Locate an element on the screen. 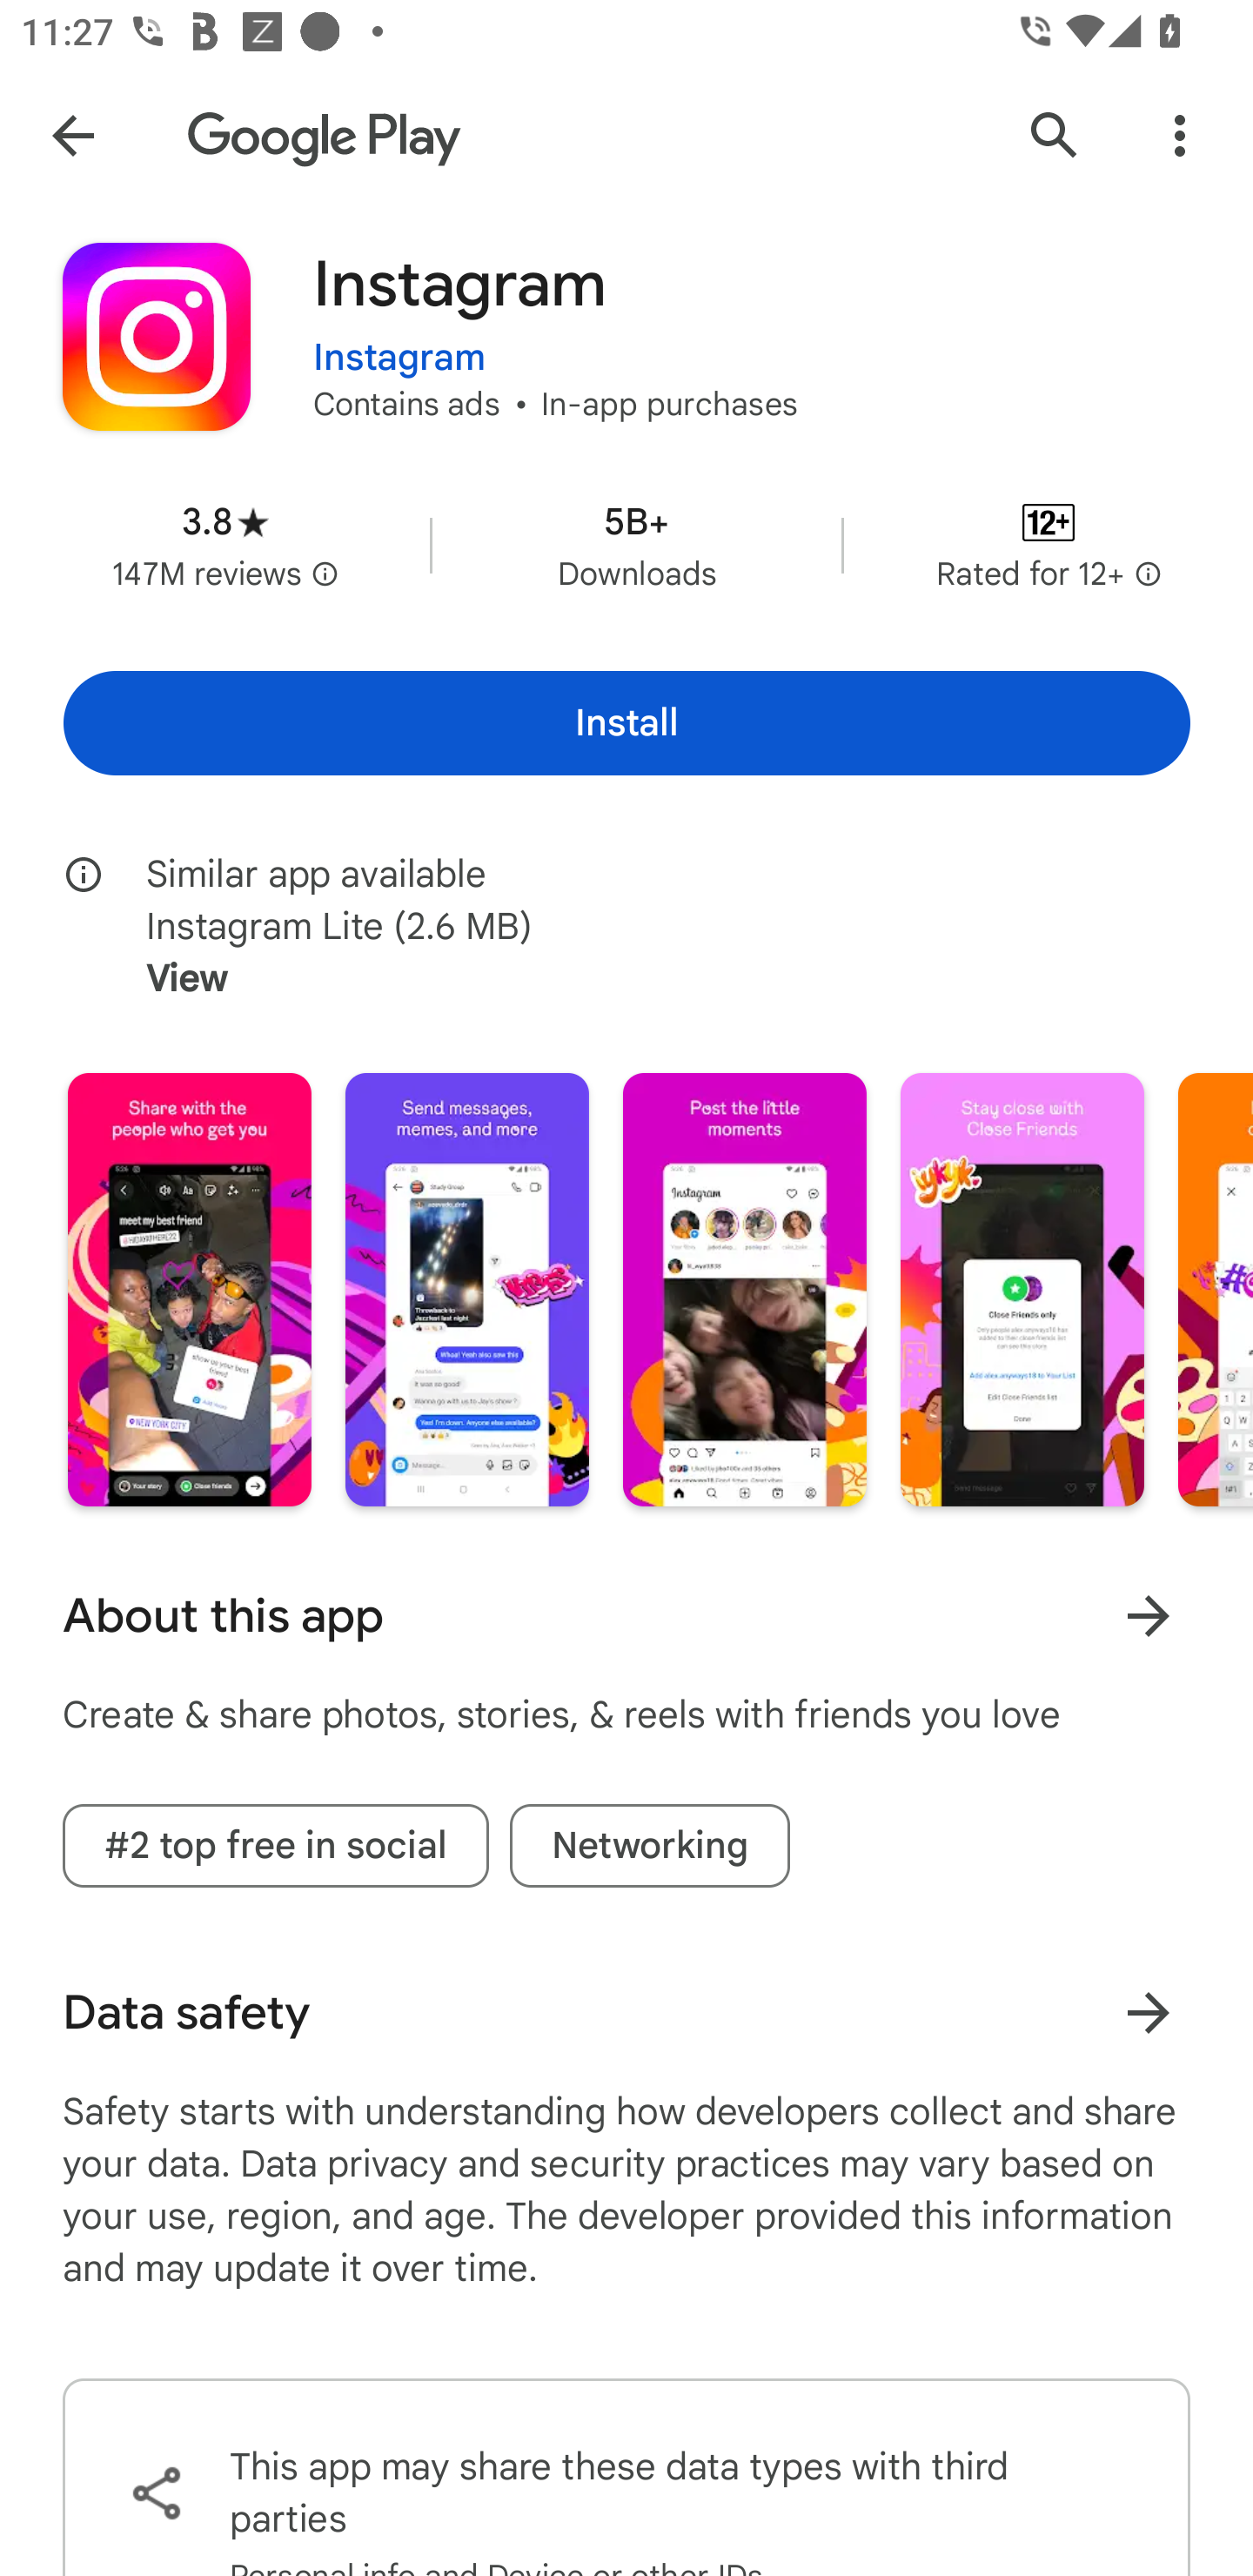 This screenshot has width=1253, height=2576. Average rating 3.8 stars in 147 million reviews is located at coordinates (225, 545).